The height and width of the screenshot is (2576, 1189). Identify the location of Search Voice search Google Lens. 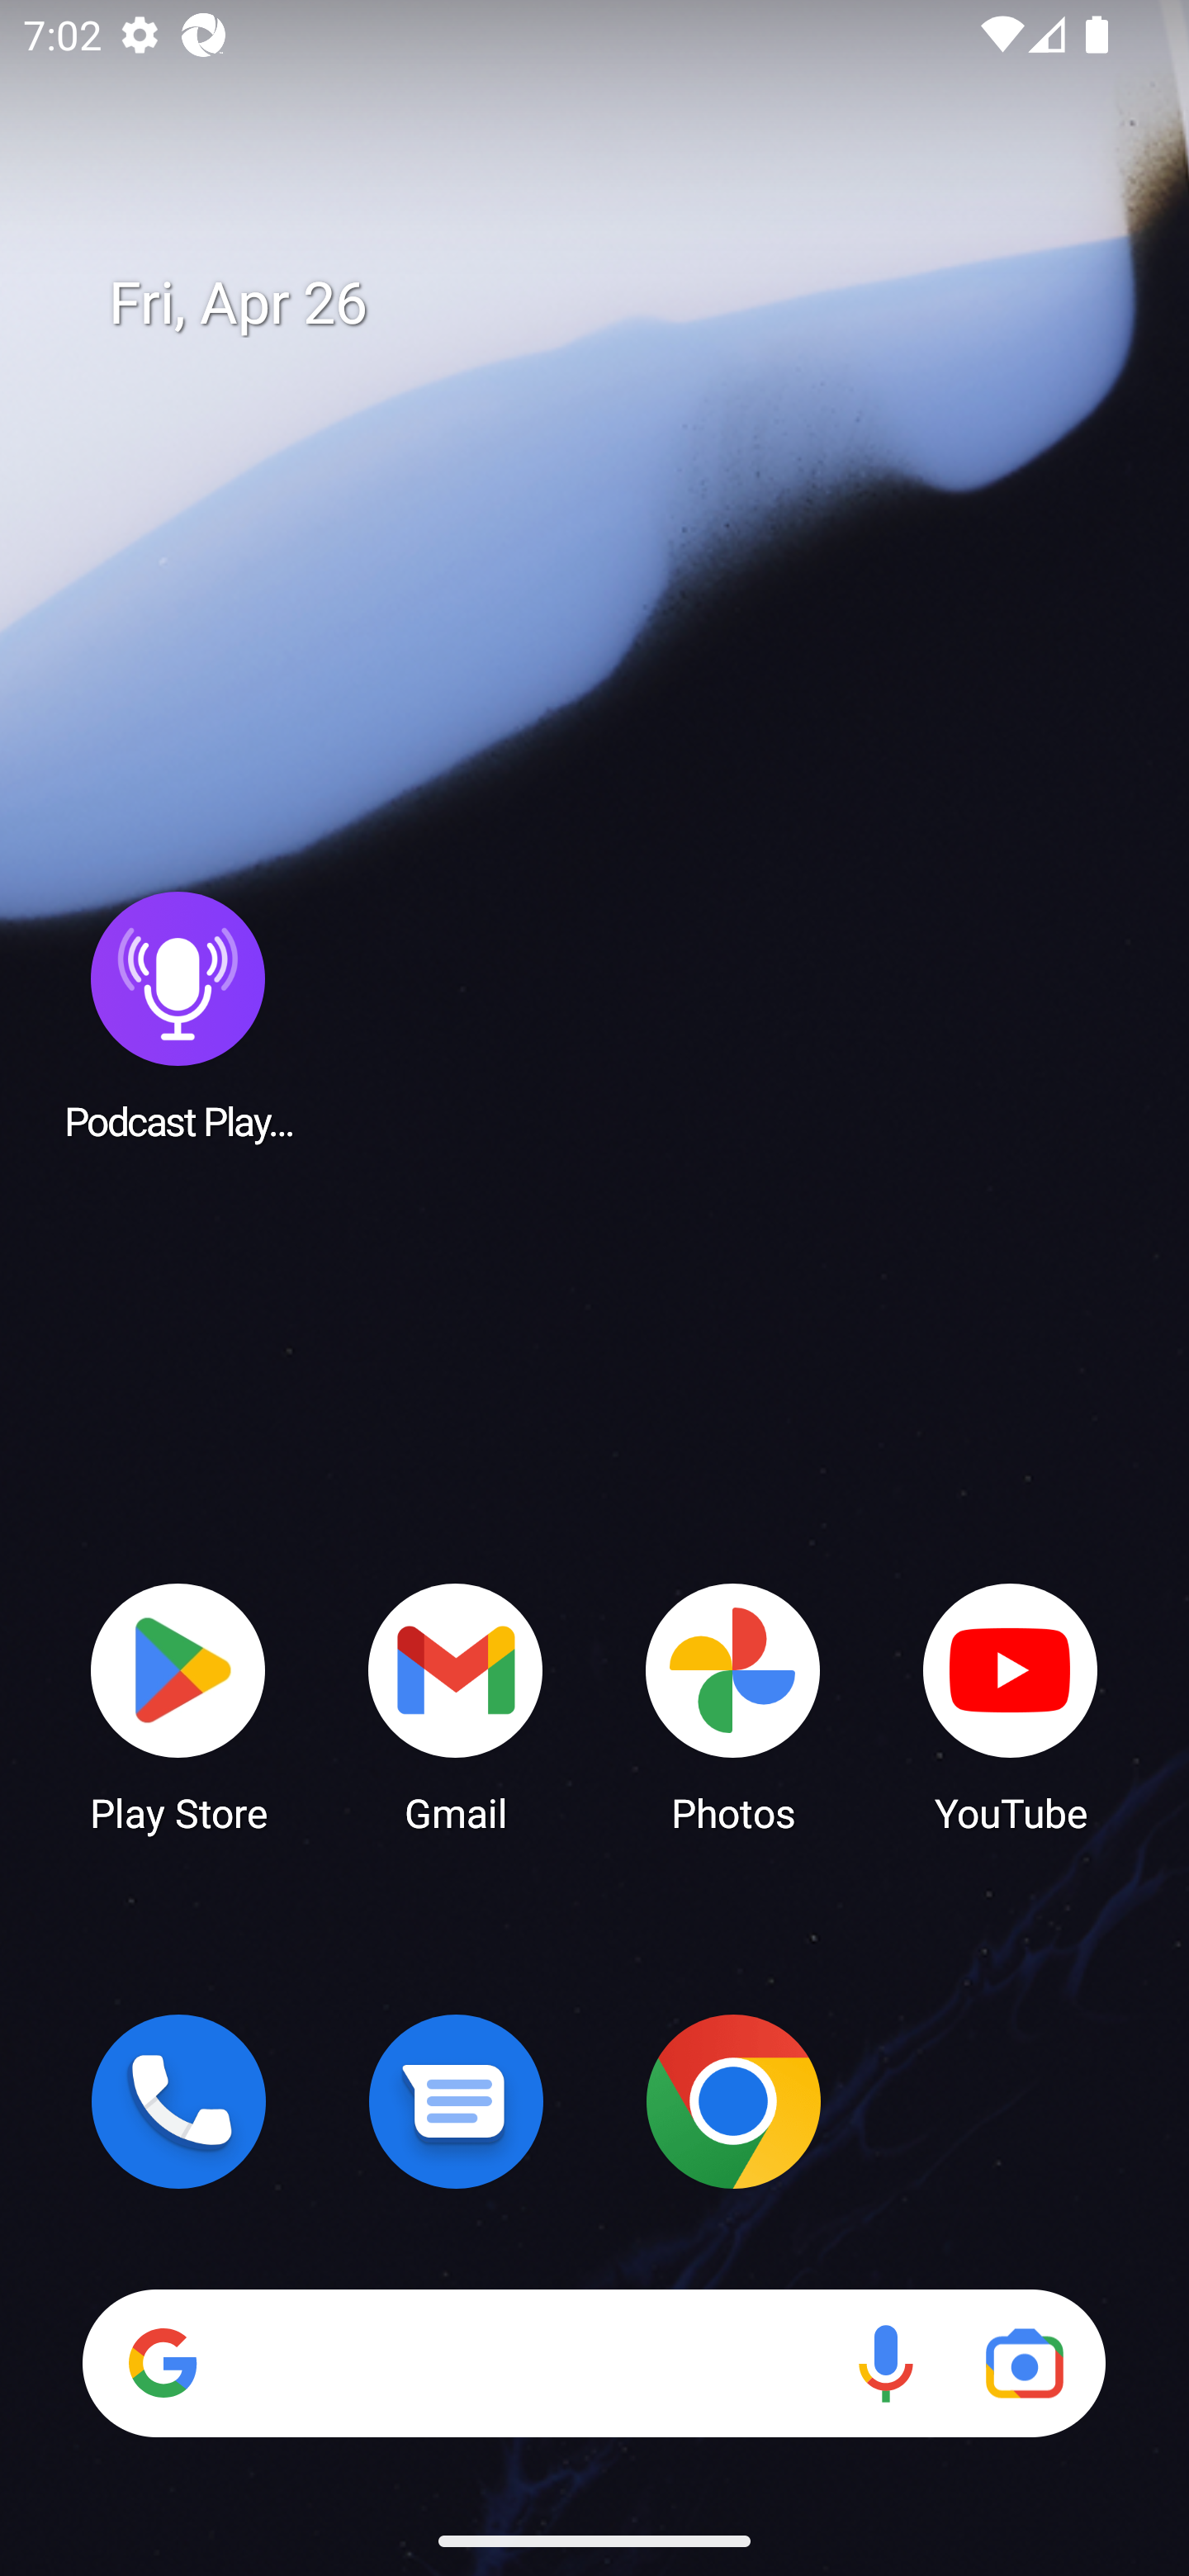
(594, 2363).